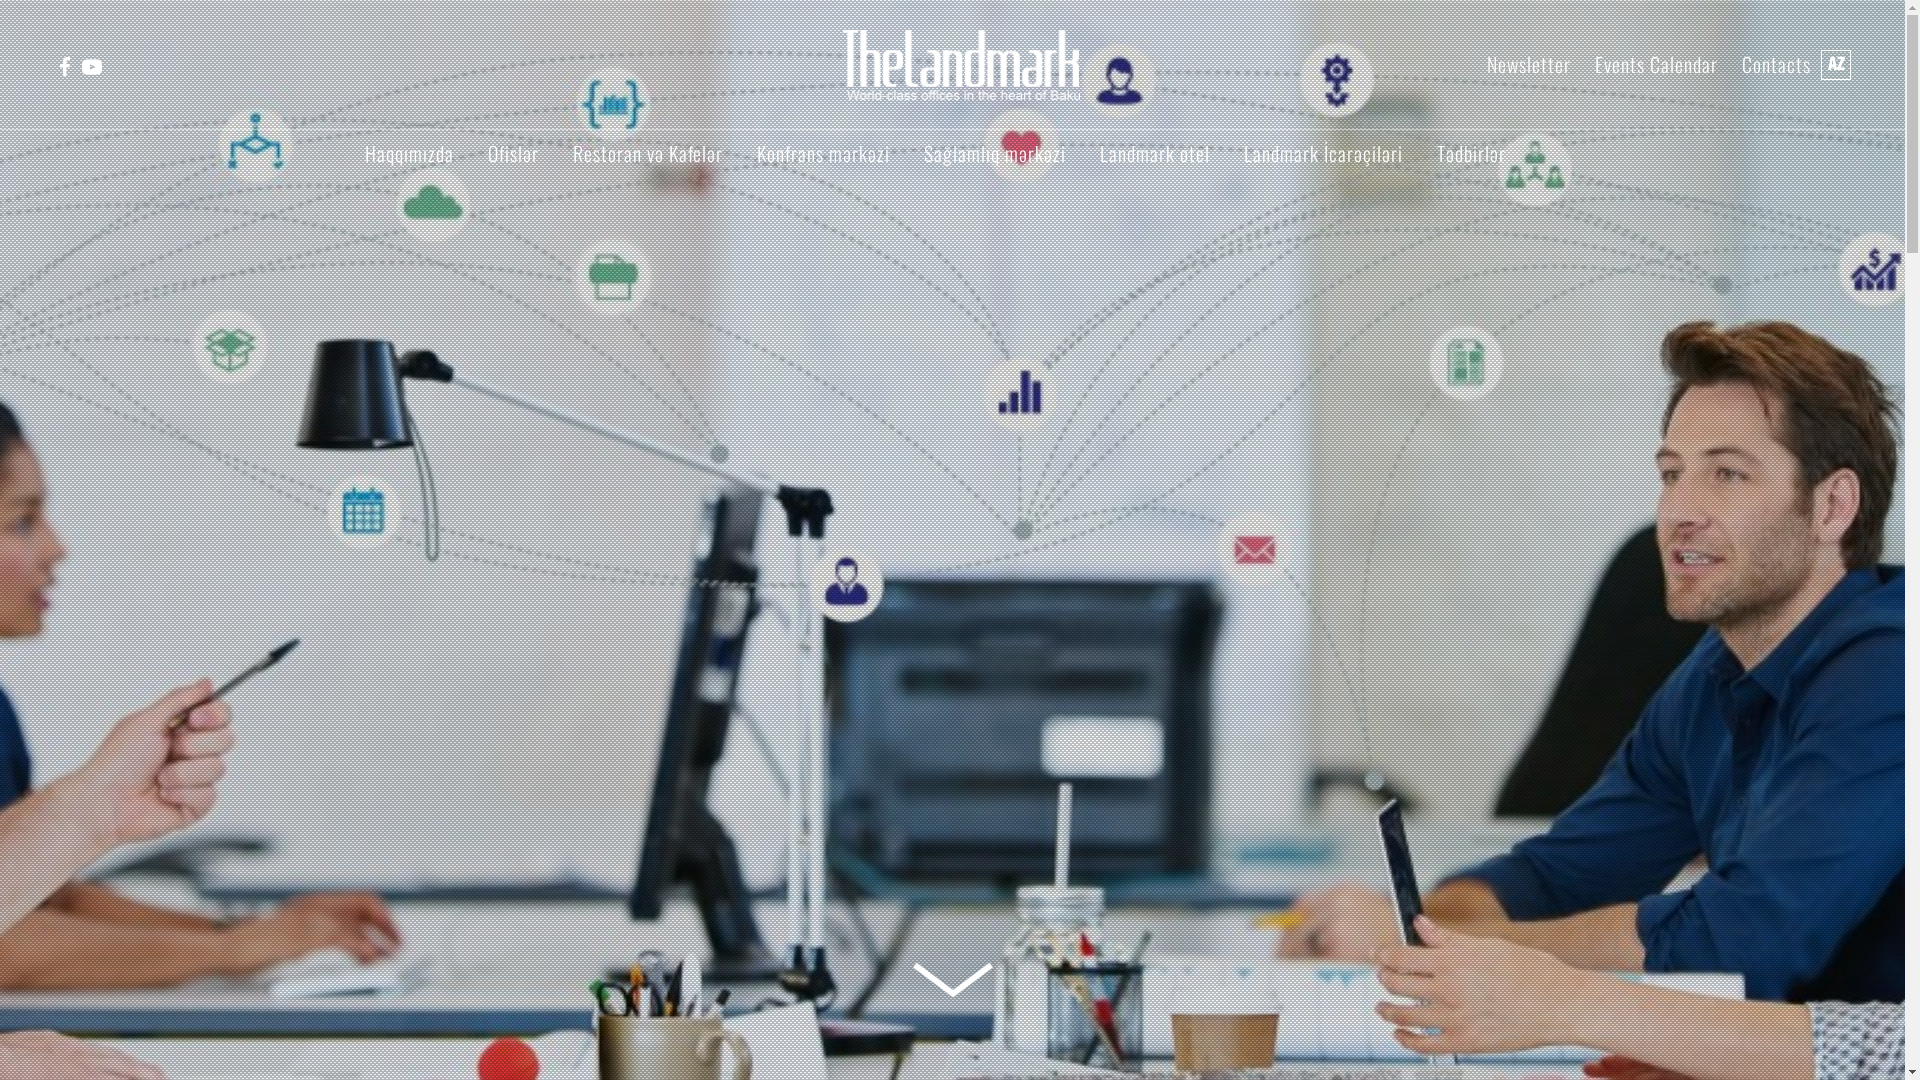  What do you see at coordinates (1529, 65) in the screenshot?
I see `Newsletter` at bounding box center [1529, 65].